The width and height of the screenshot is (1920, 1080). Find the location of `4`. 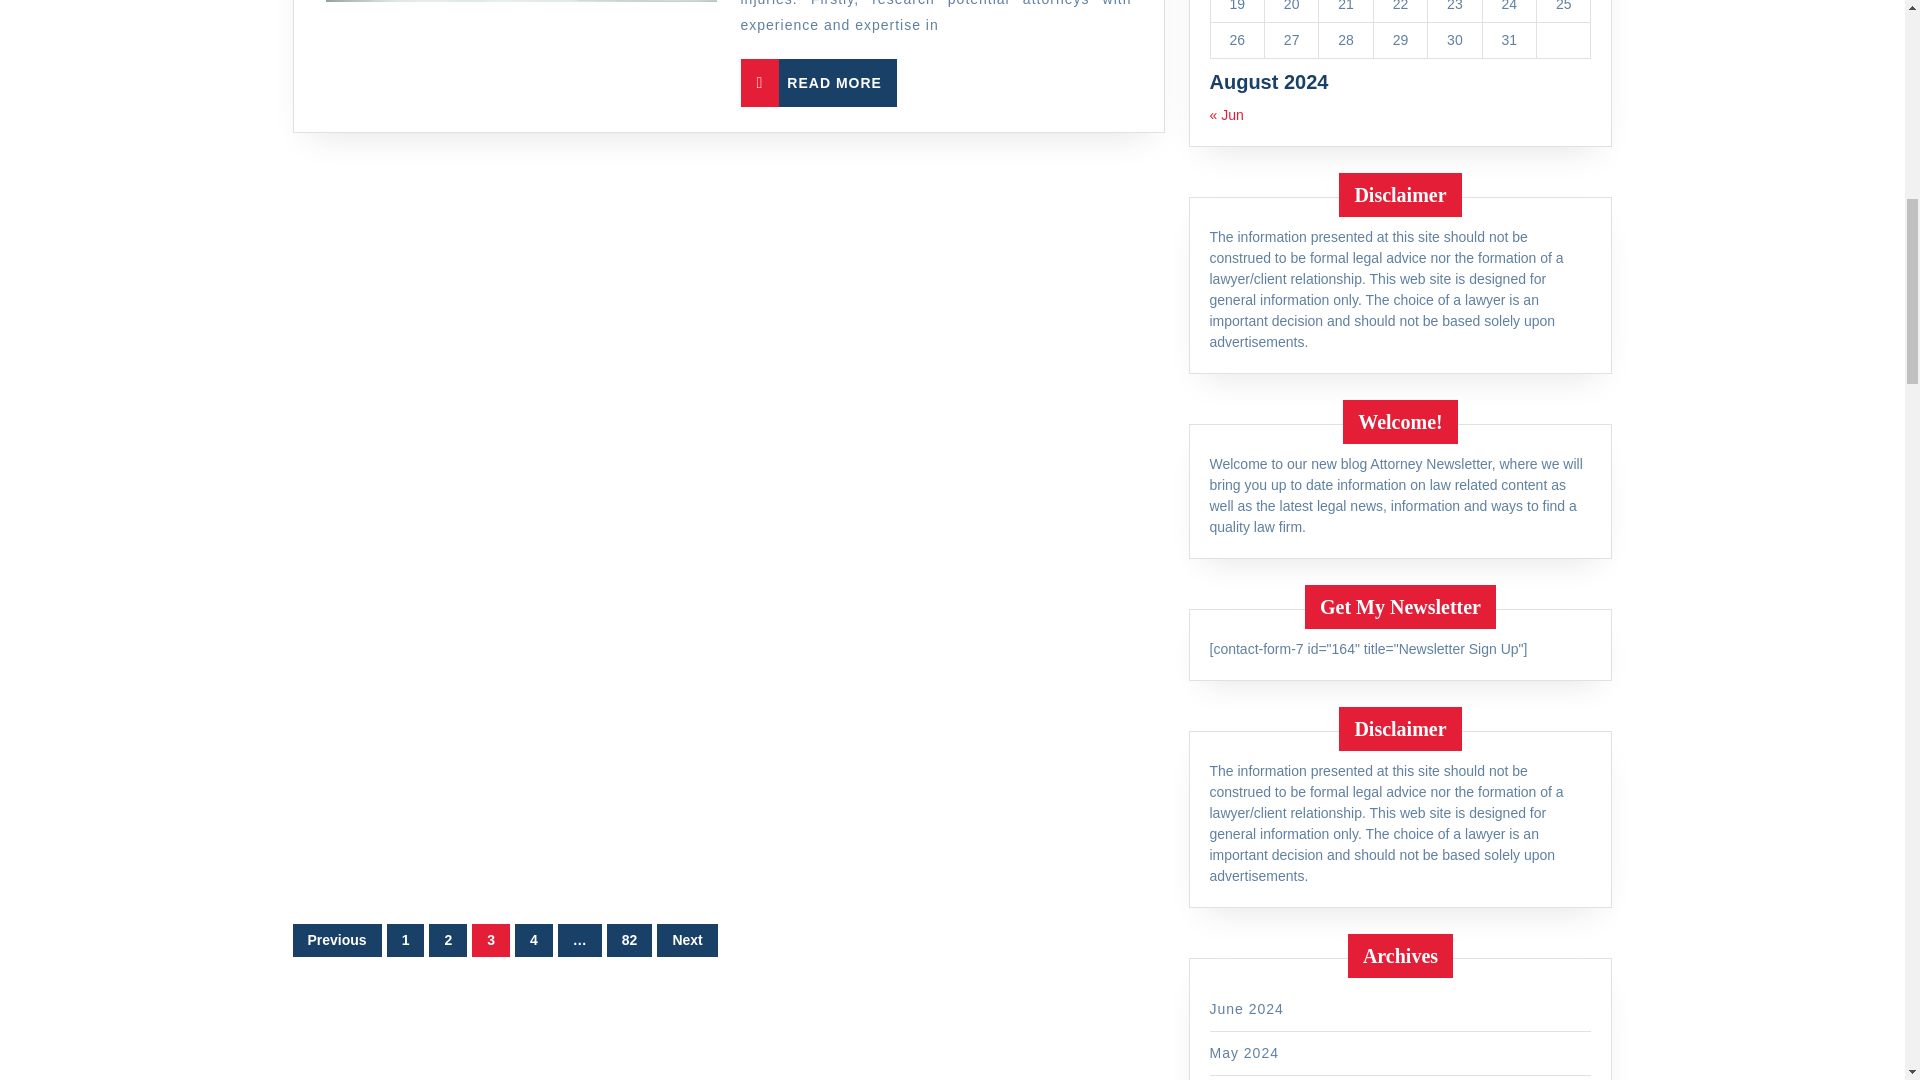

4 is located at coordinates (533, 940).